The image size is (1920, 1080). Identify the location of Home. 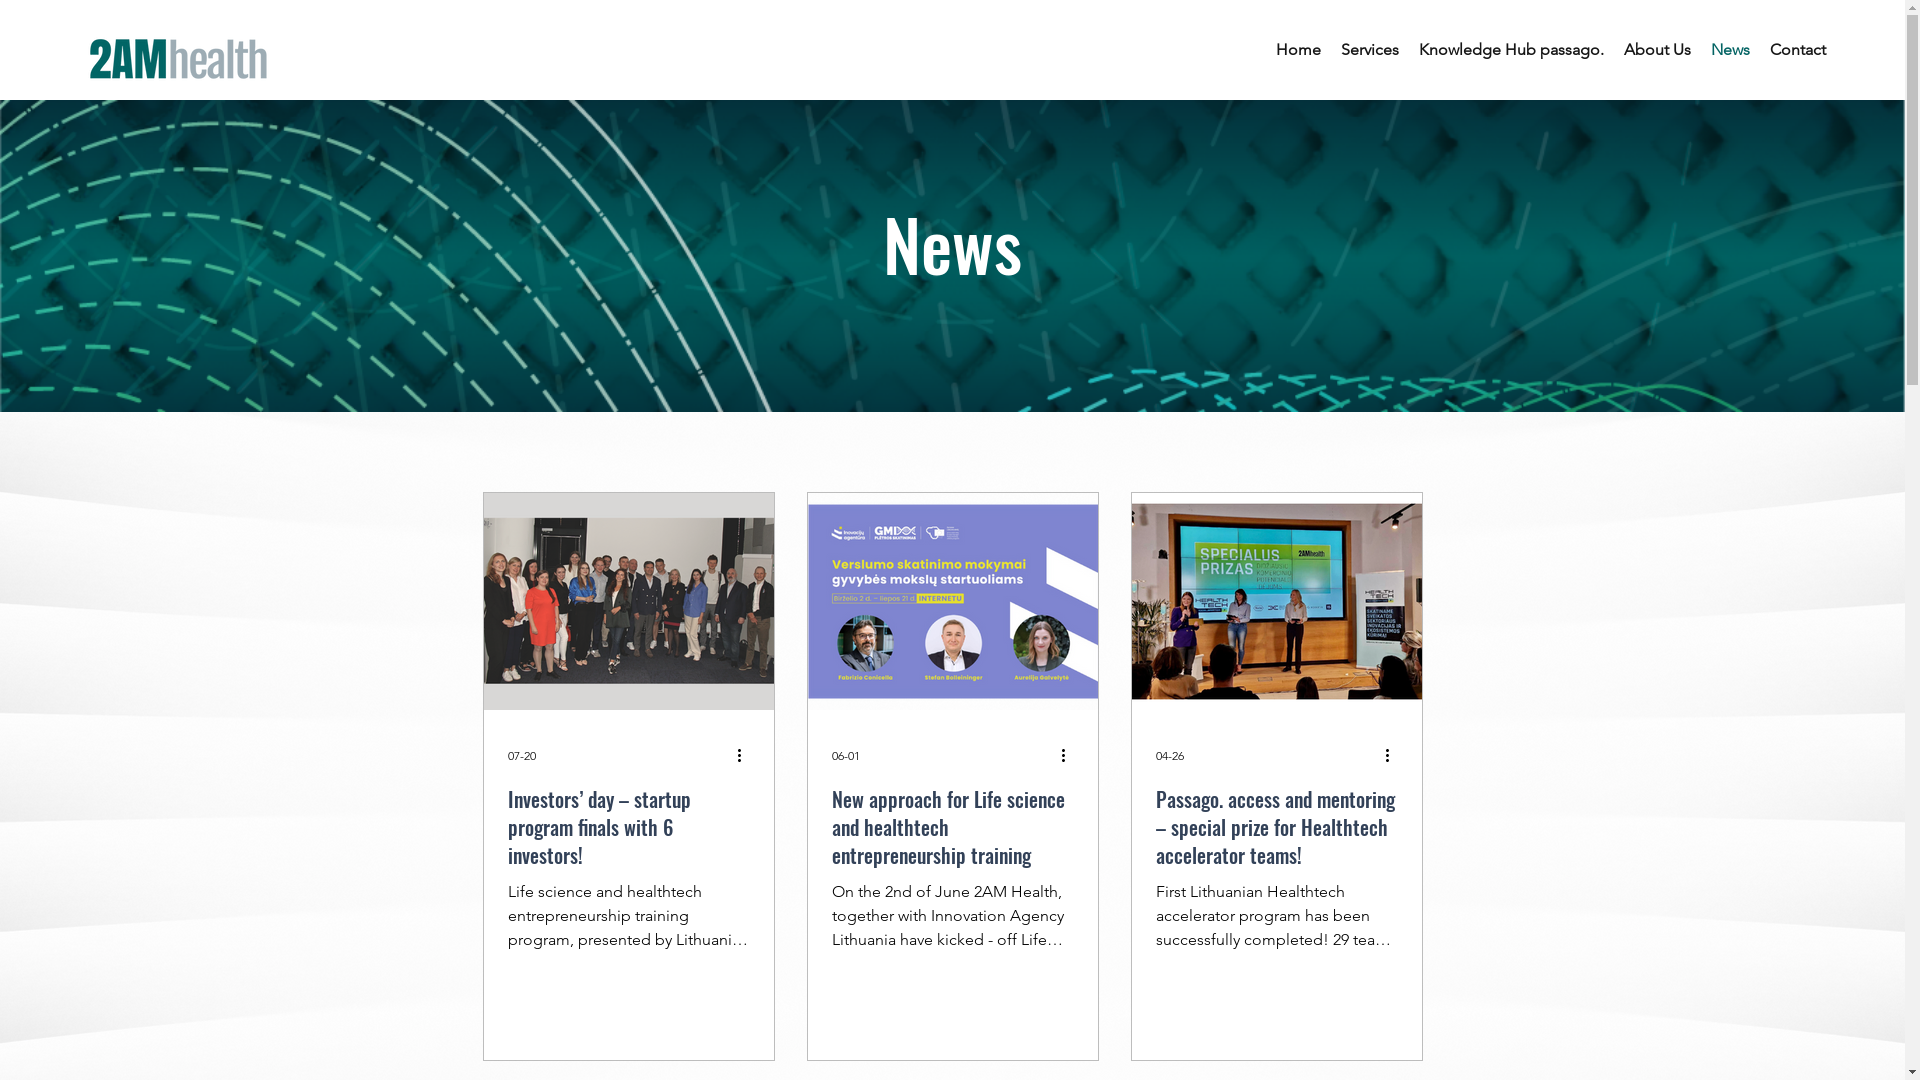
(1298, 50).